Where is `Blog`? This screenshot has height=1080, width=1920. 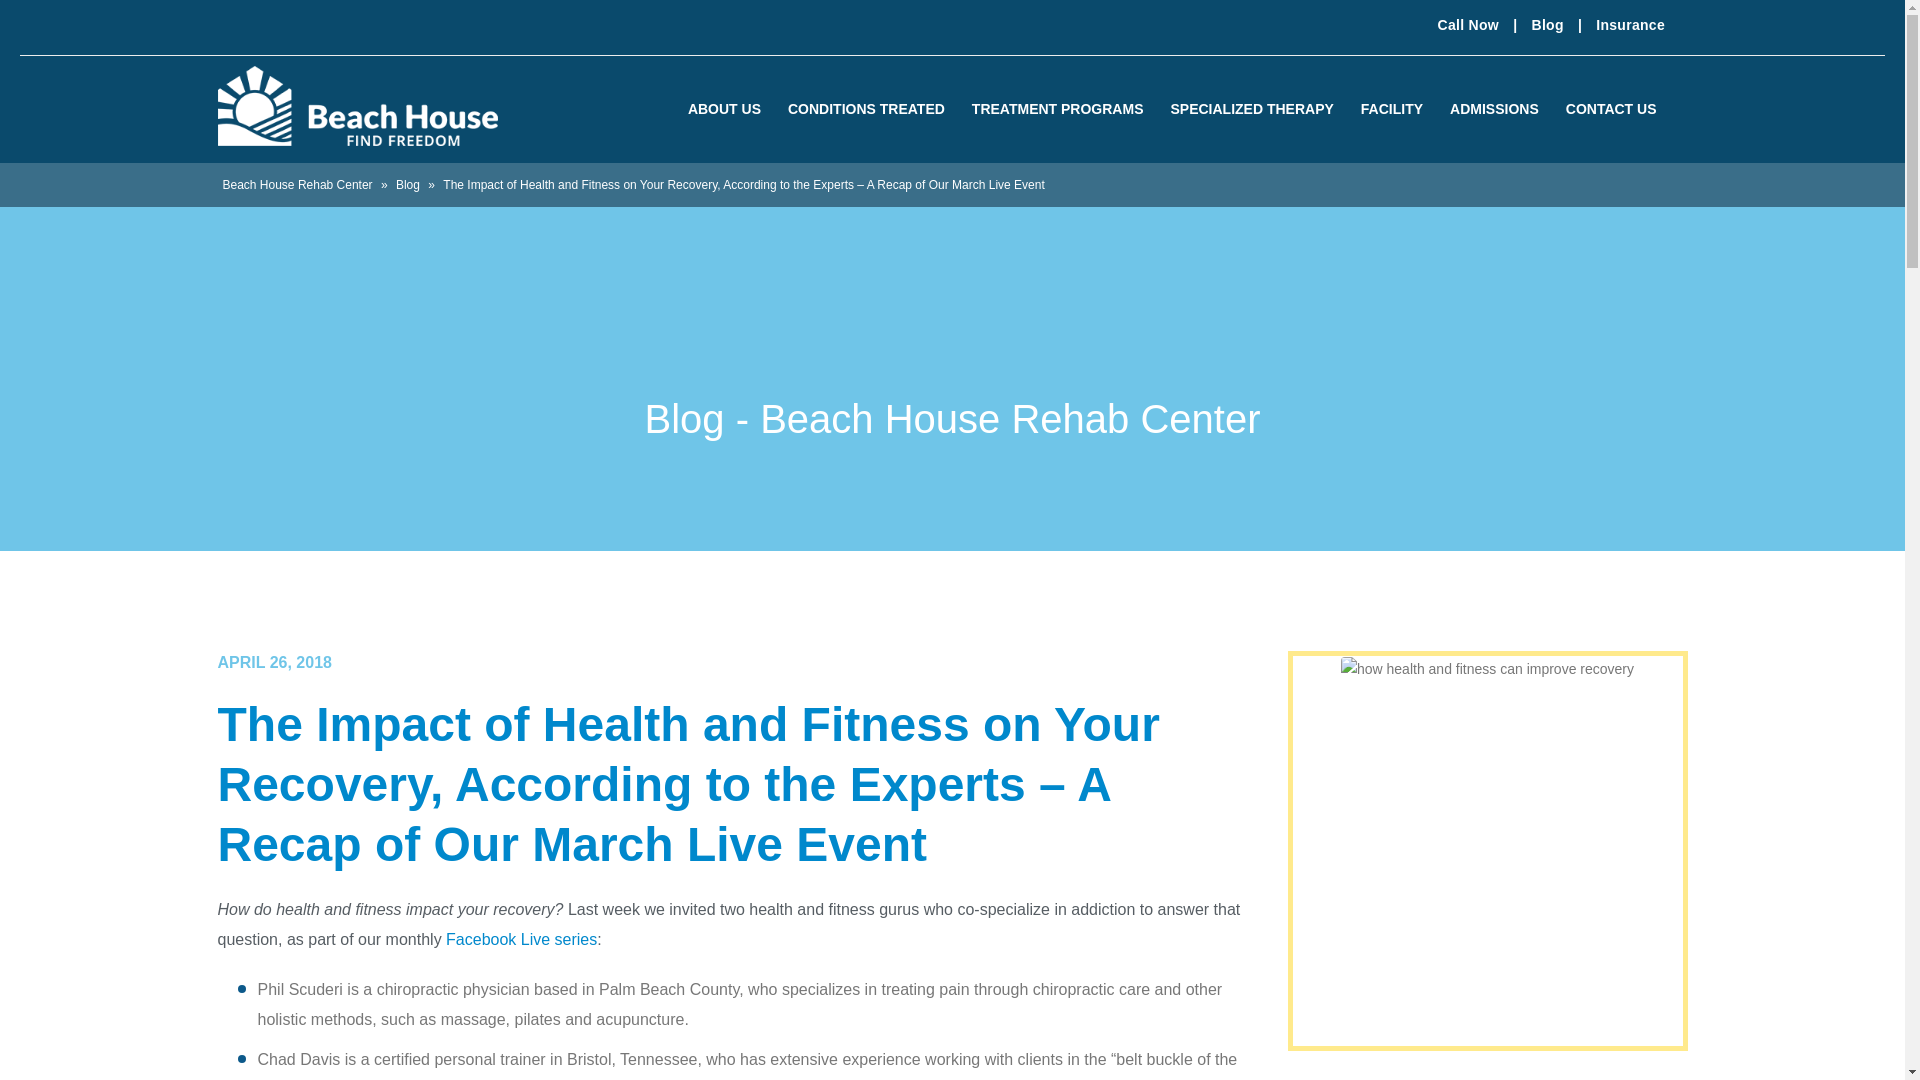
Blog is located at coordinates (1548, 25).